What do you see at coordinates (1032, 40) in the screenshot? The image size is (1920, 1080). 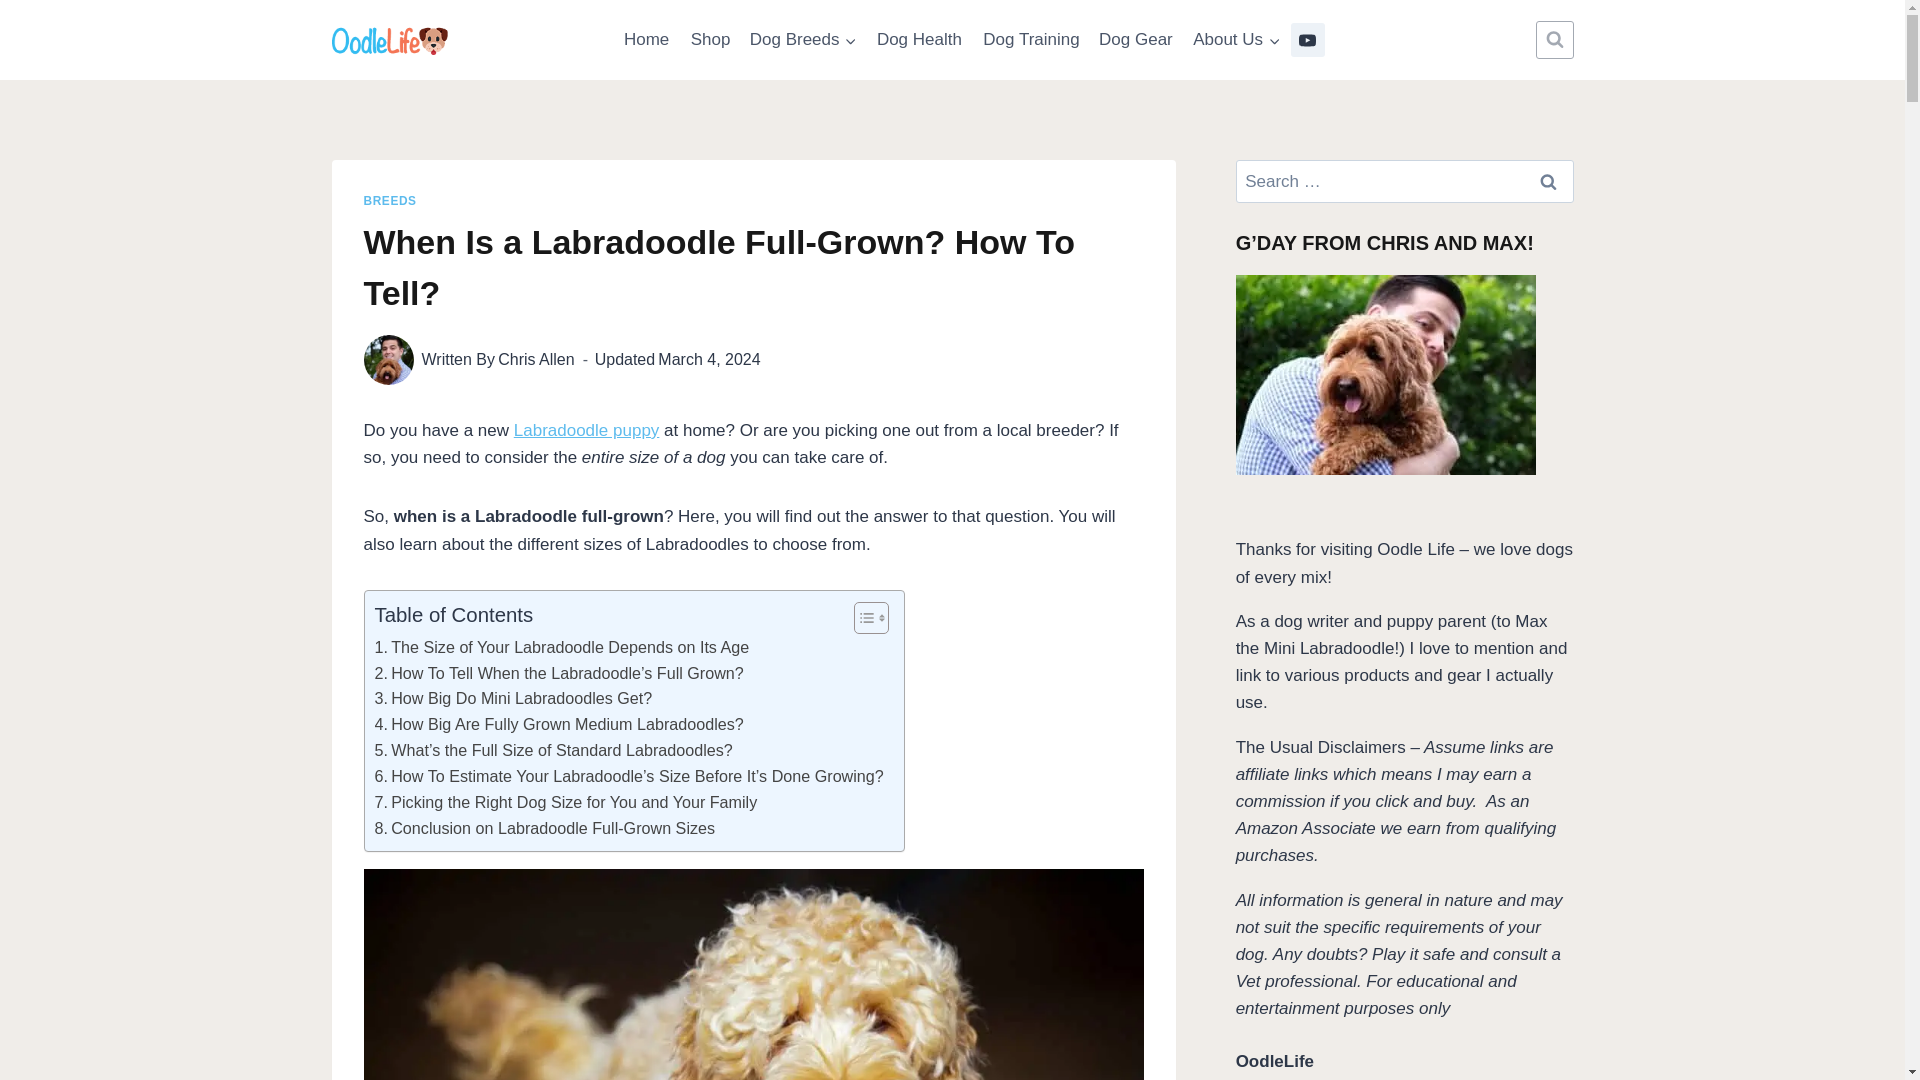 I see `Dog Training` at bounding box center [1032, 40].